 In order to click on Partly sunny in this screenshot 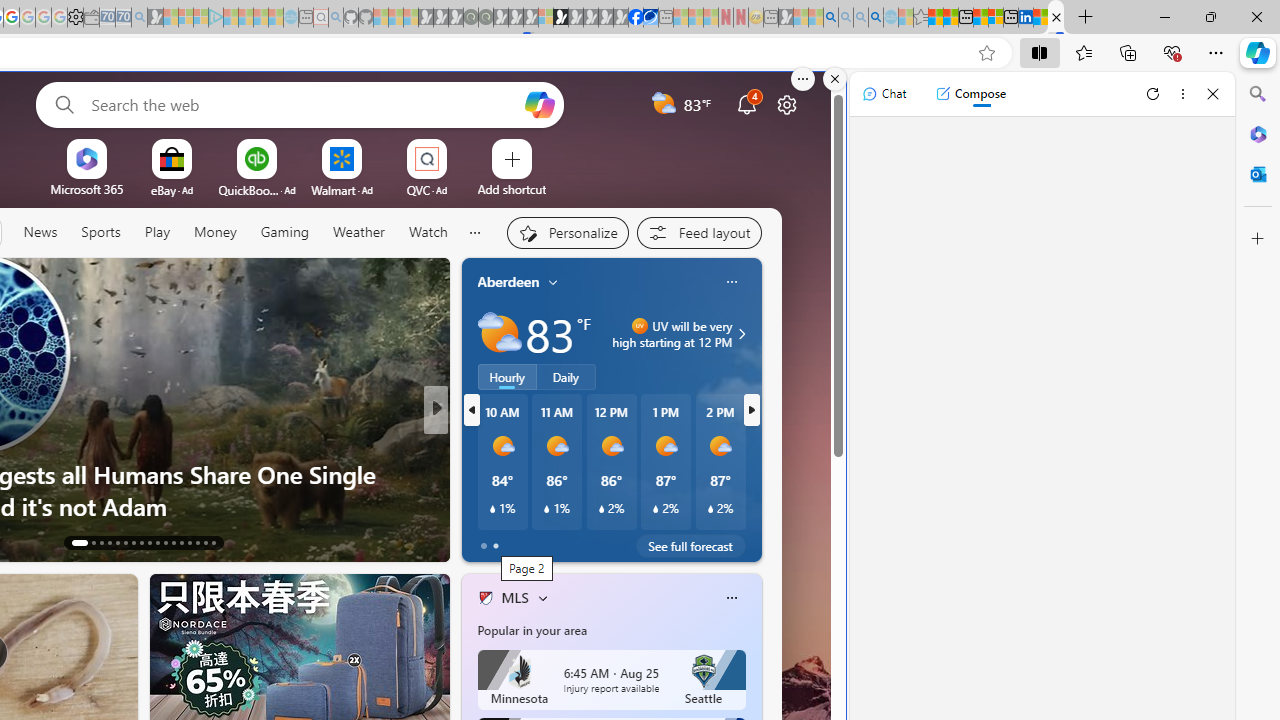, I will do `click(500, 333)`.